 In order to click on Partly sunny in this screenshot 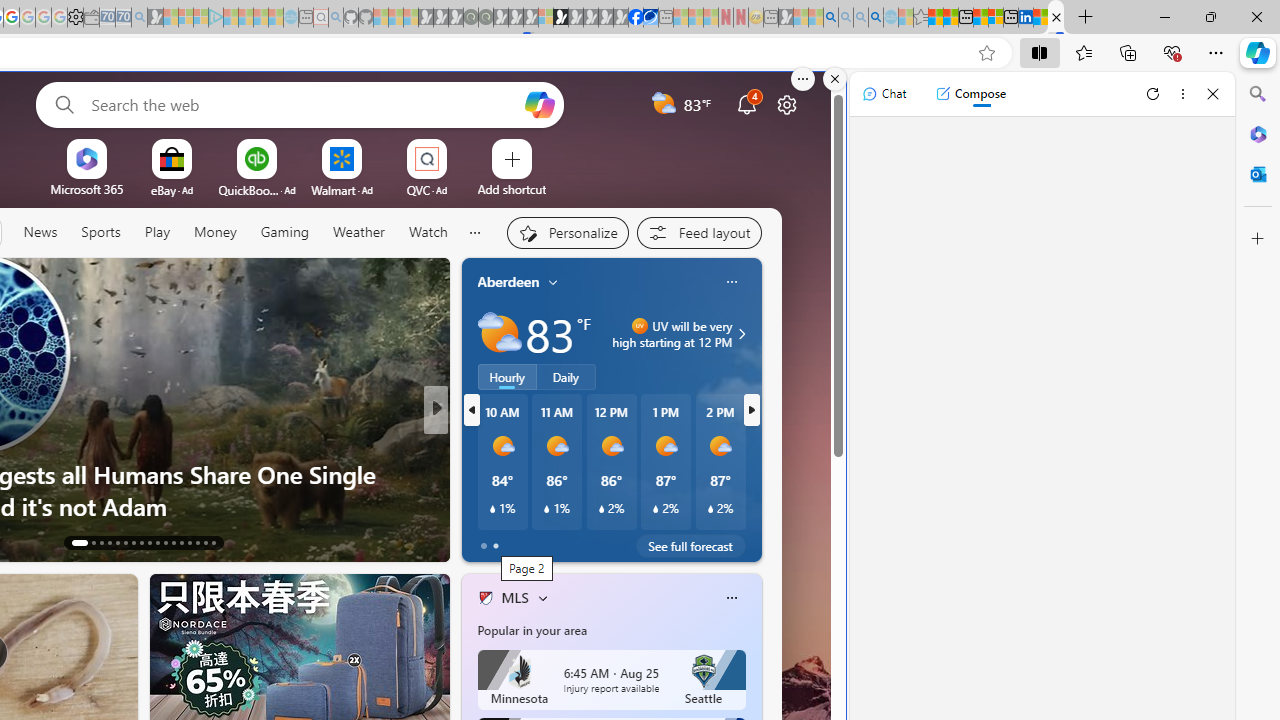, I will do `click(500, 333)`.